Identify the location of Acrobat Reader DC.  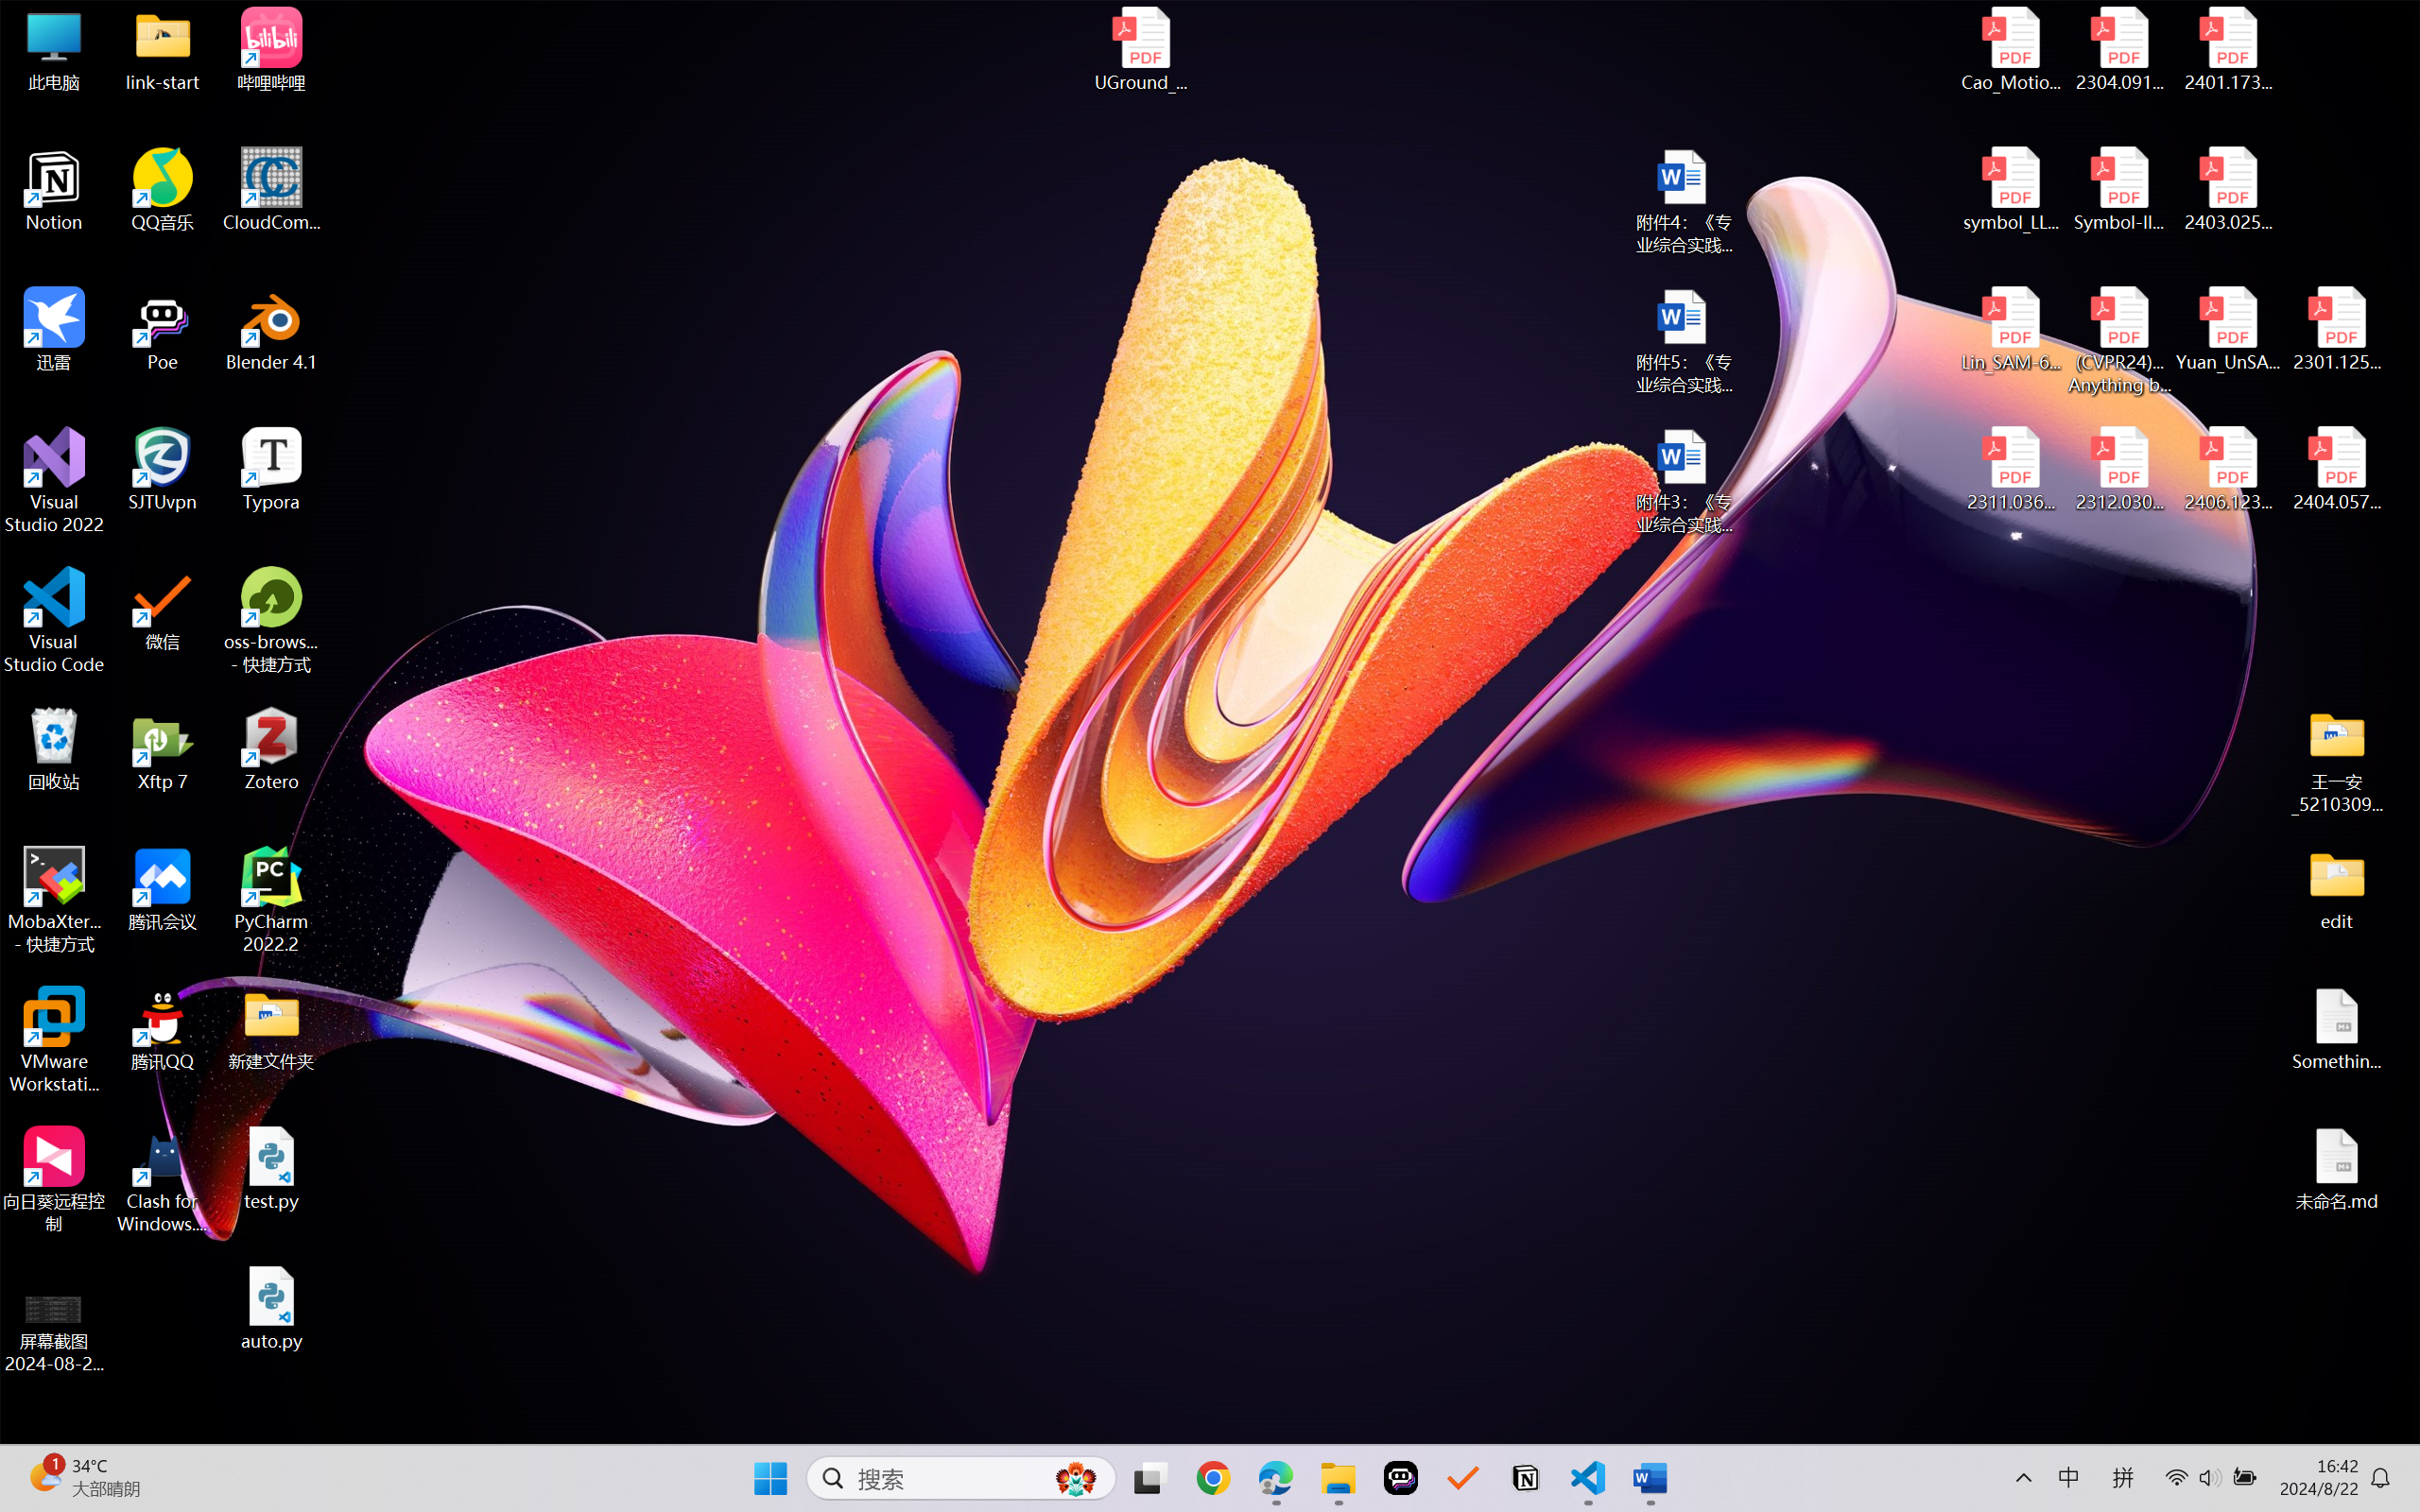
(35, 153).